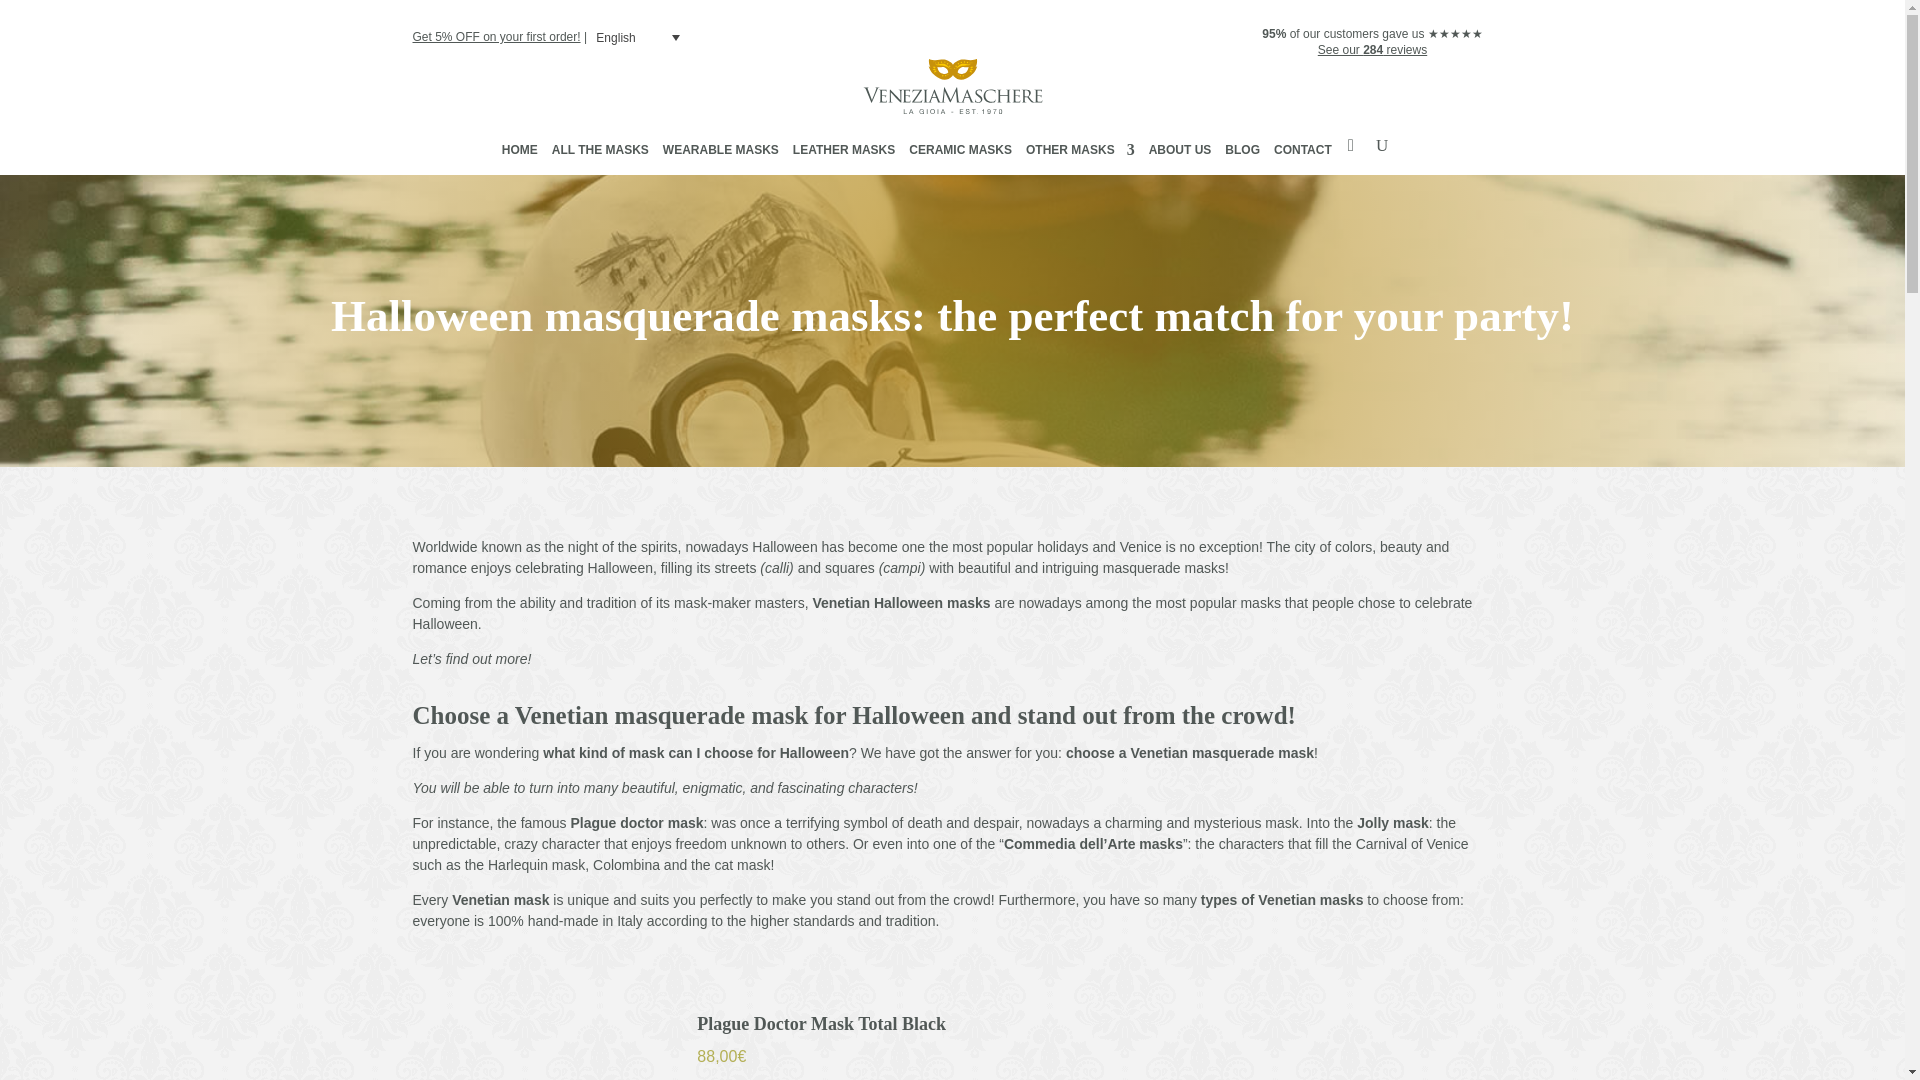  I want to click on ALL THE MASKS, so click(600, 154).